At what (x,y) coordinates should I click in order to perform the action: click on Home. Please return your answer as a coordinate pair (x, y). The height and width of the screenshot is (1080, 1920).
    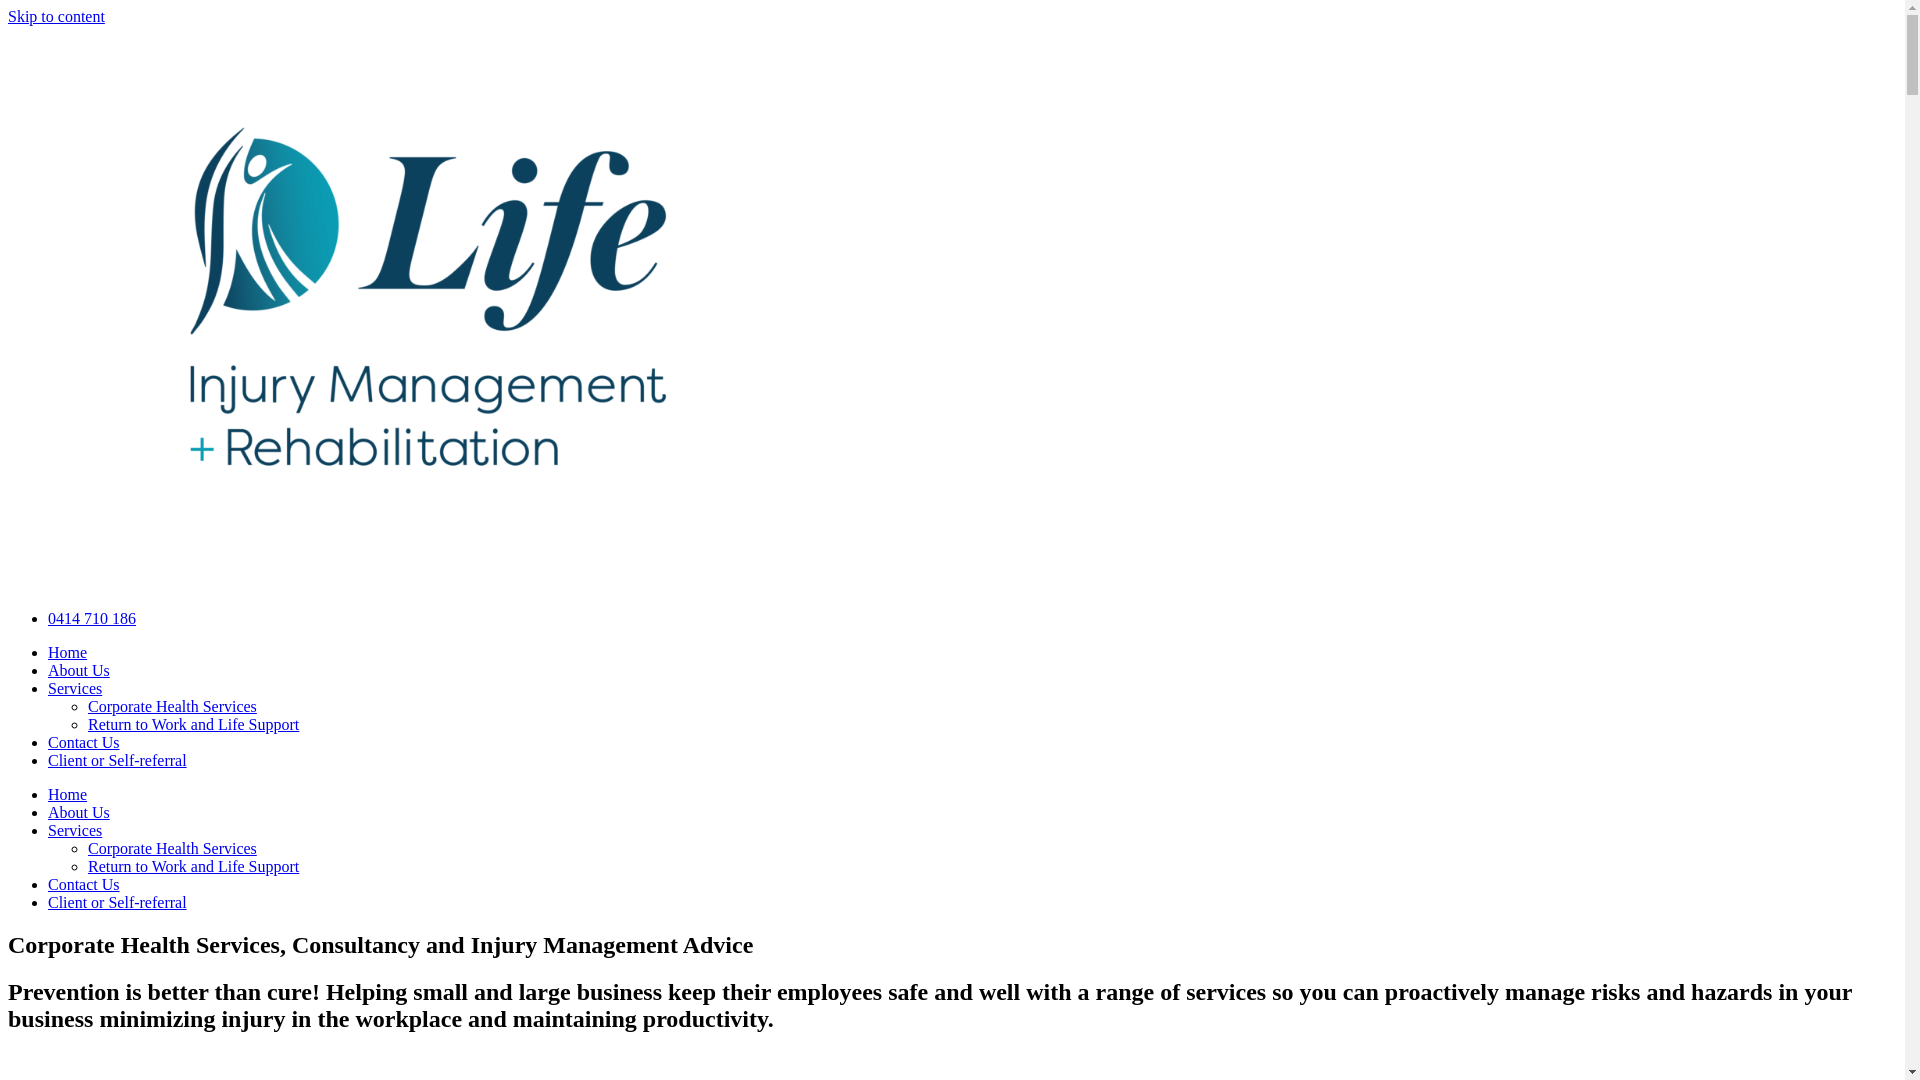
    Looking at the image, I should click on (68, 794).